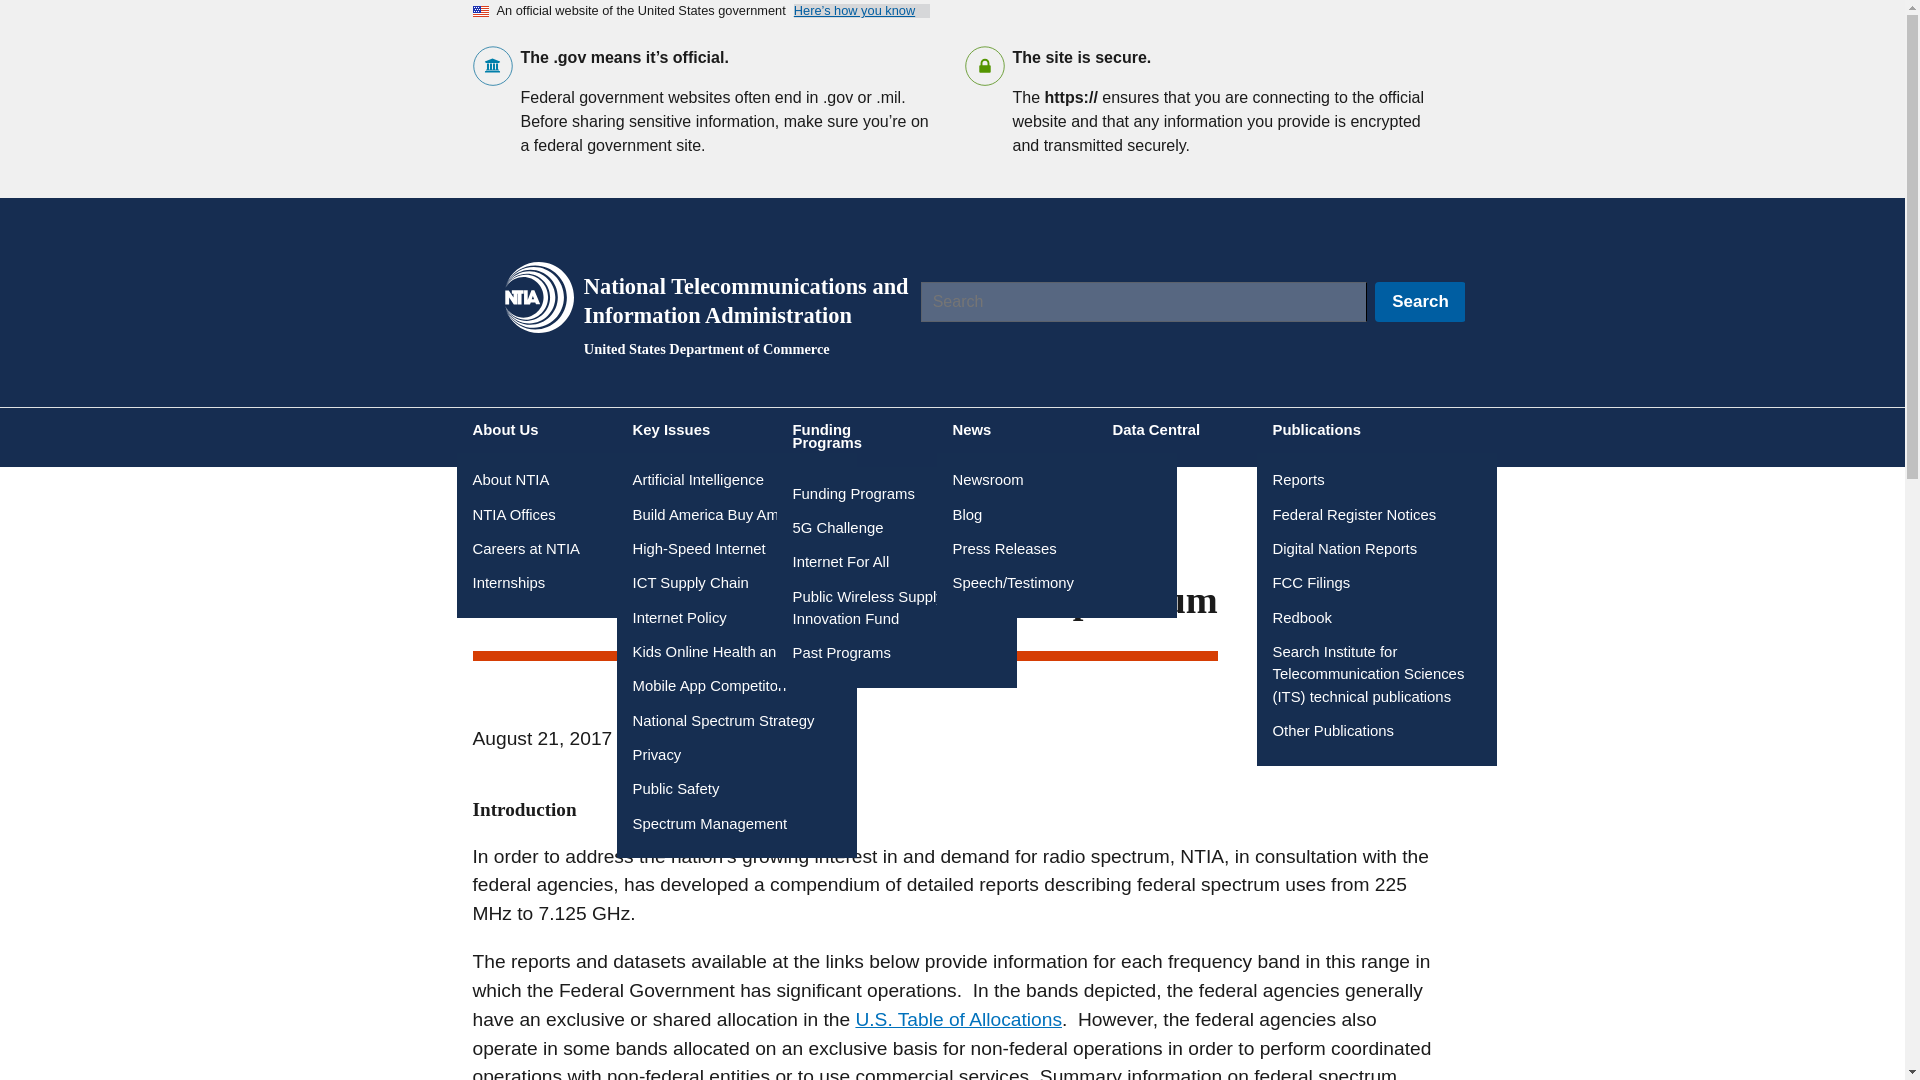 This screenshot has height=1080, width=1920. Describe the element at coordinates (510, 480) in the screenshot. I see `About NTIA` at that location.